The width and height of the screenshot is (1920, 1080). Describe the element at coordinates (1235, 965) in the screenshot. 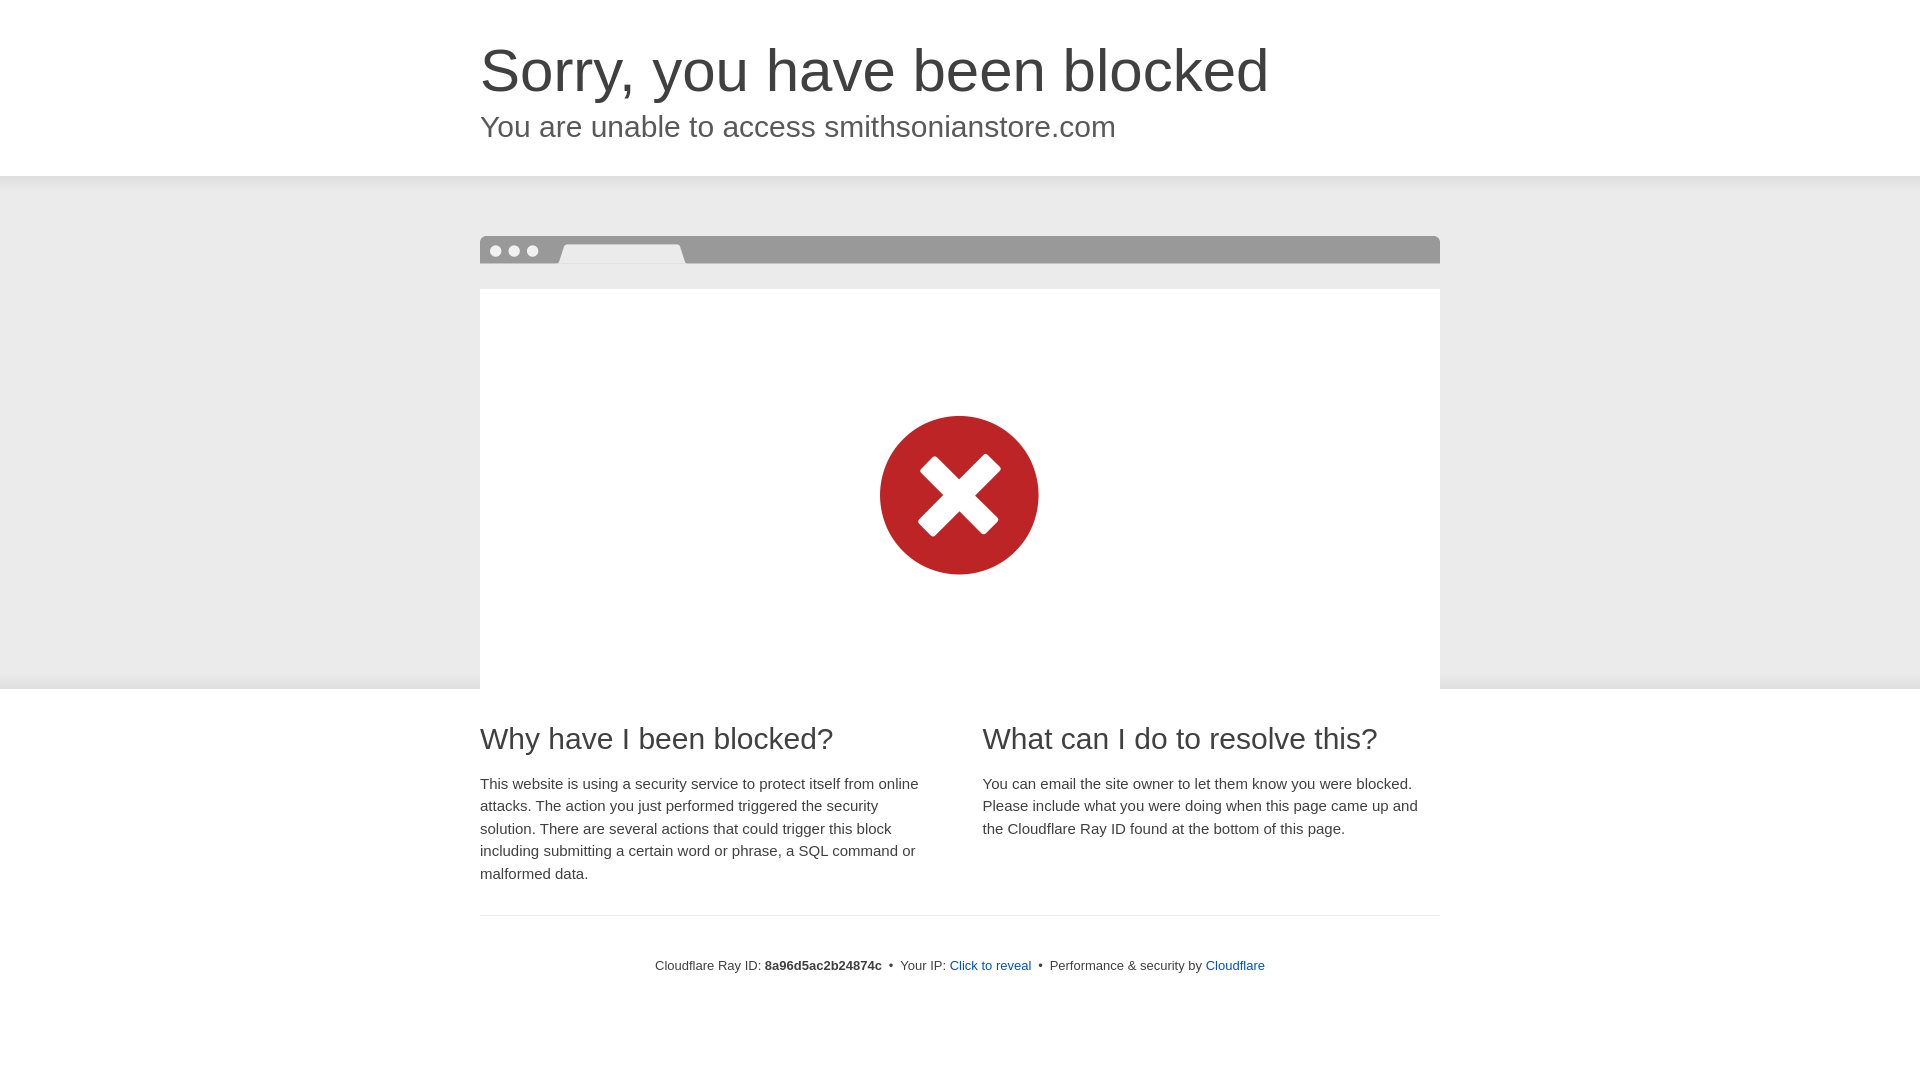

I see `Cloudflare` at that location.